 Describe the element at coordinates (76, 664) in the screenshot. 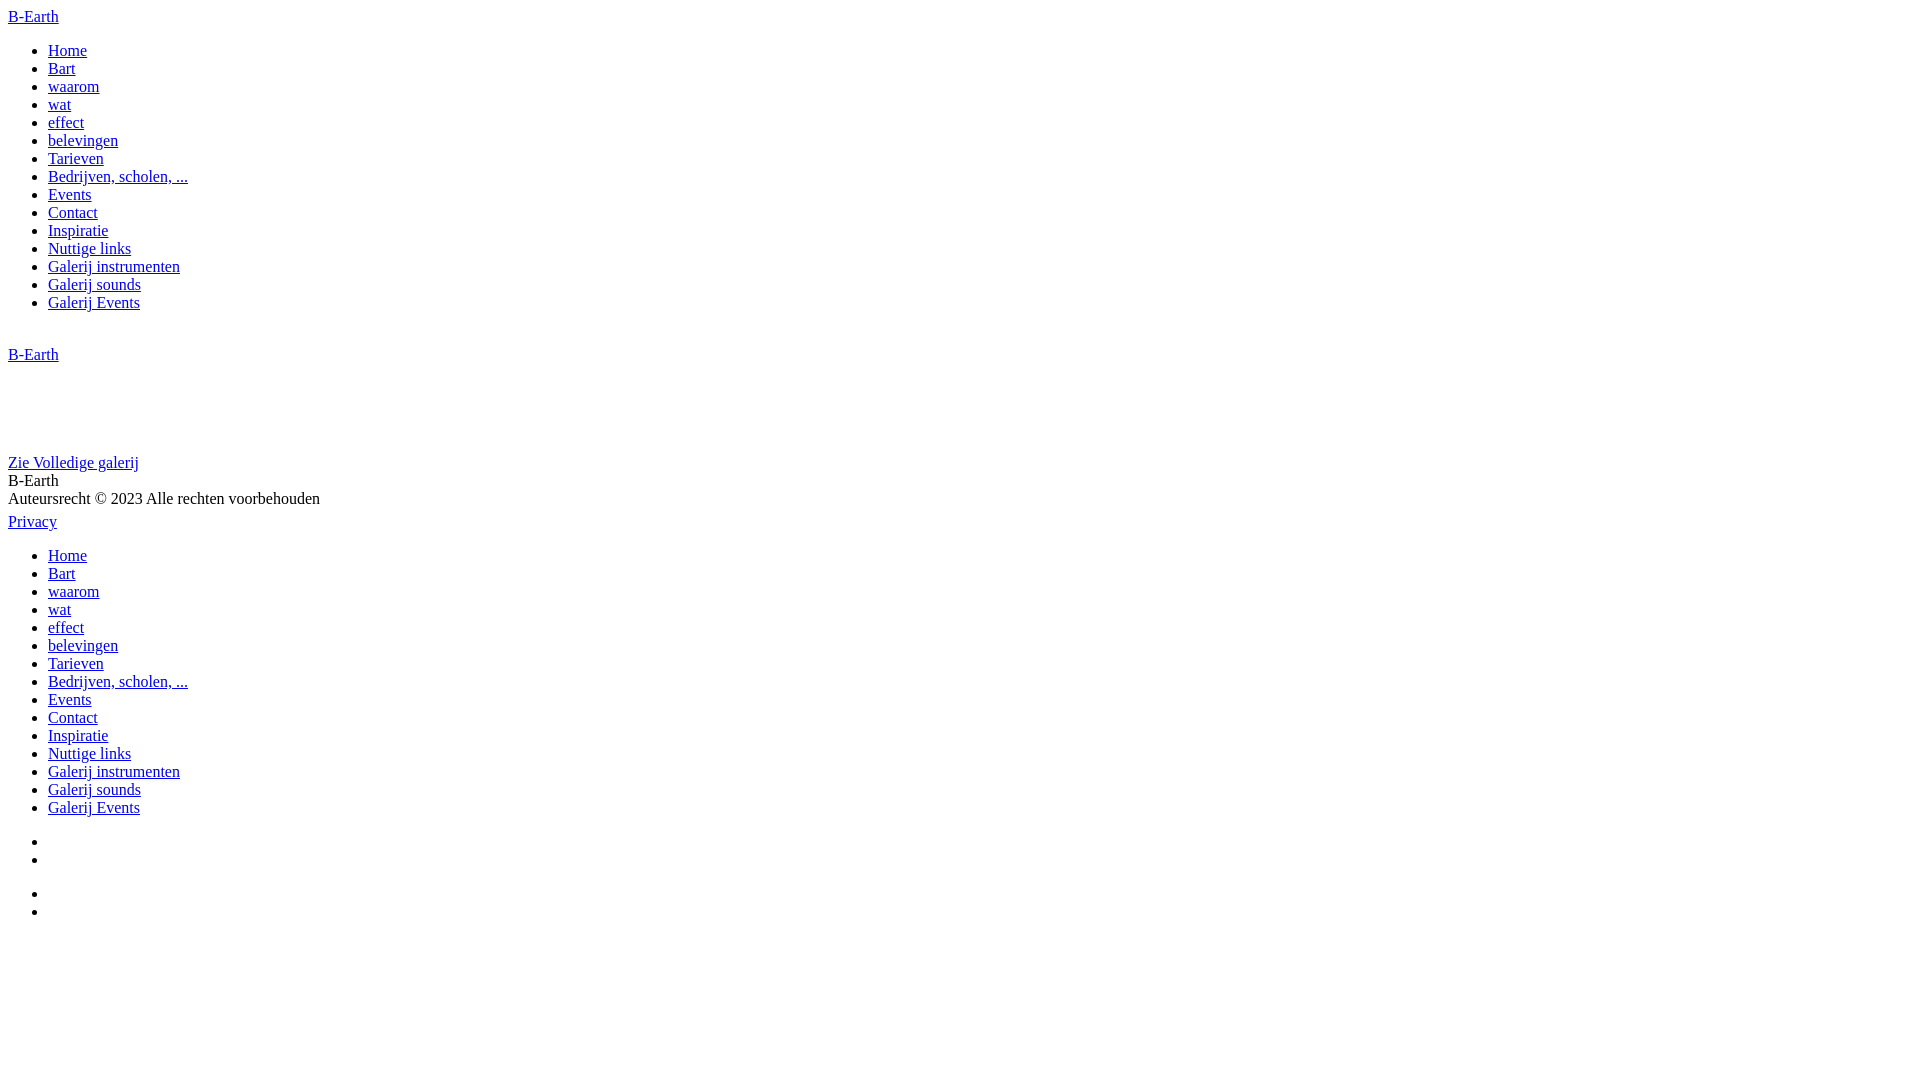

I see `Tarieven` at that location.